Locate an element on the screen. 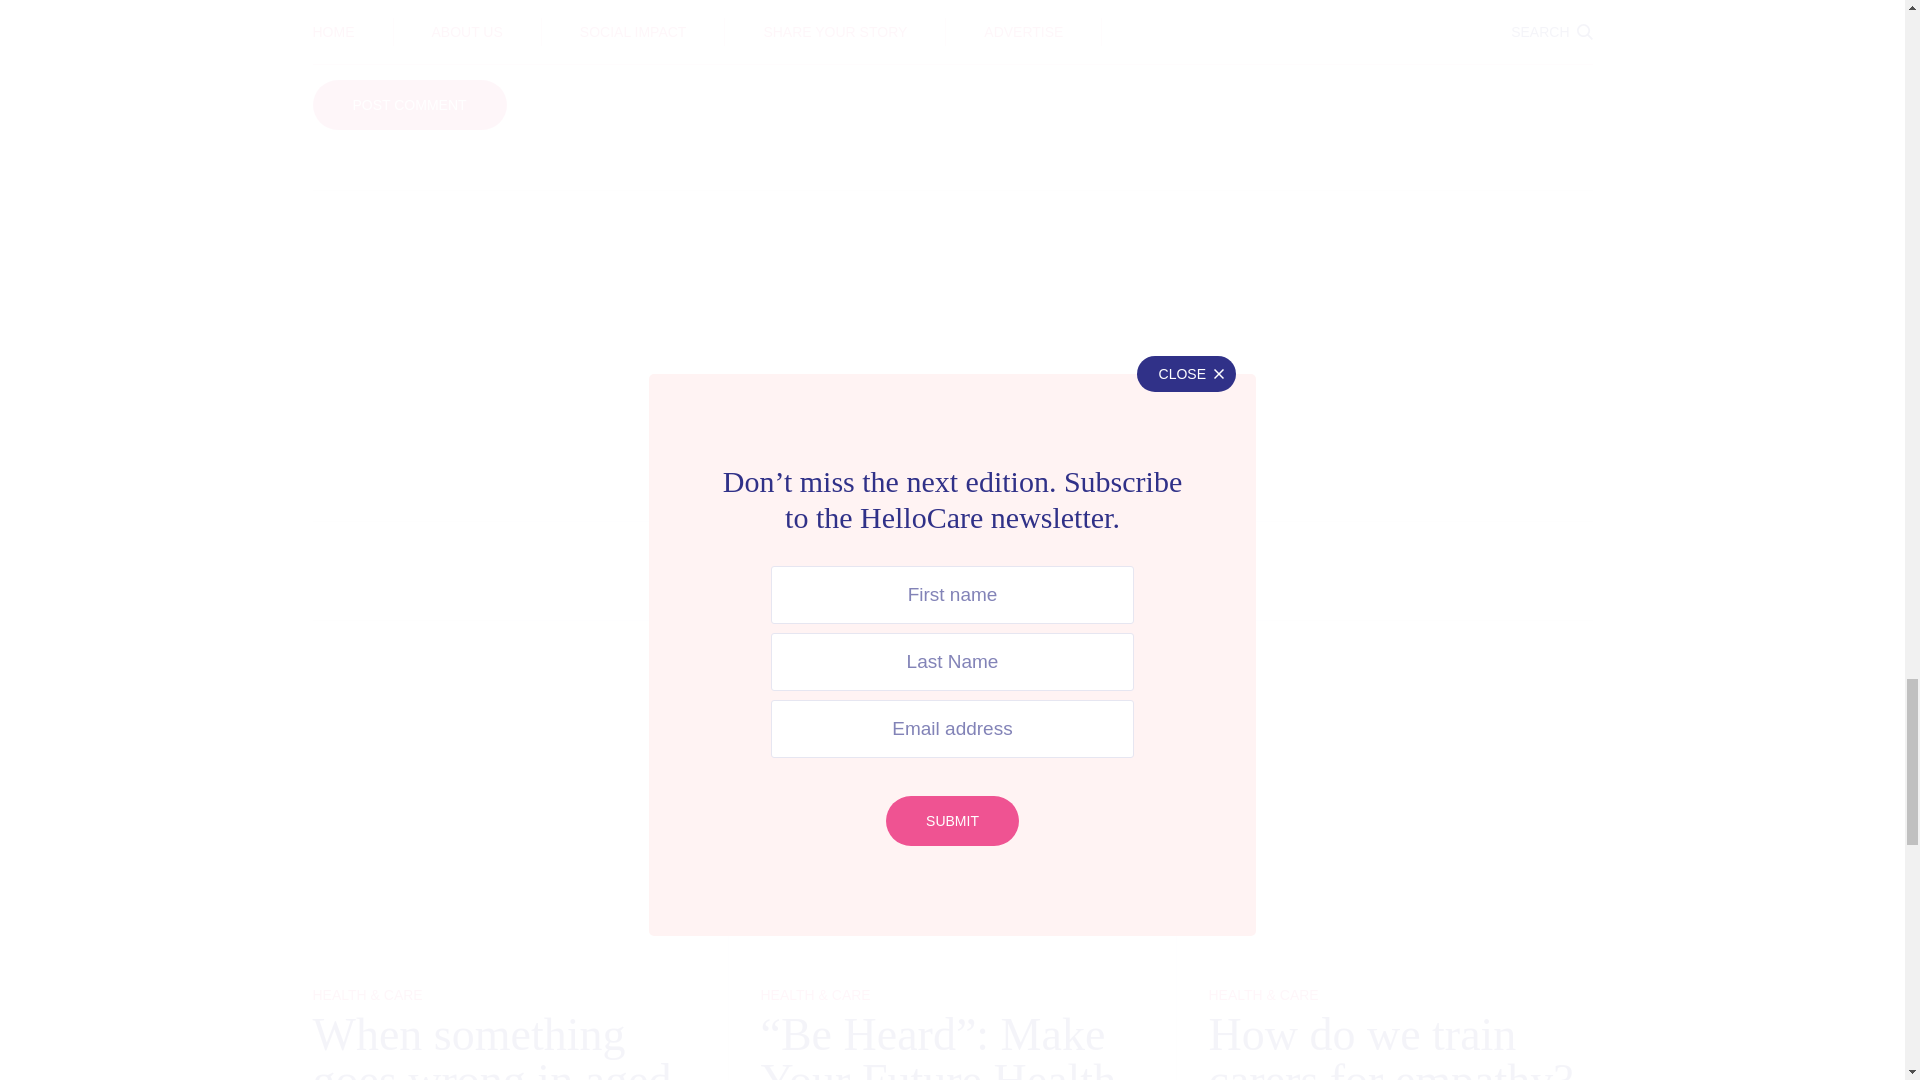 The image size is (1920, 1080). Post Comment is located at coordinates (408, 104).